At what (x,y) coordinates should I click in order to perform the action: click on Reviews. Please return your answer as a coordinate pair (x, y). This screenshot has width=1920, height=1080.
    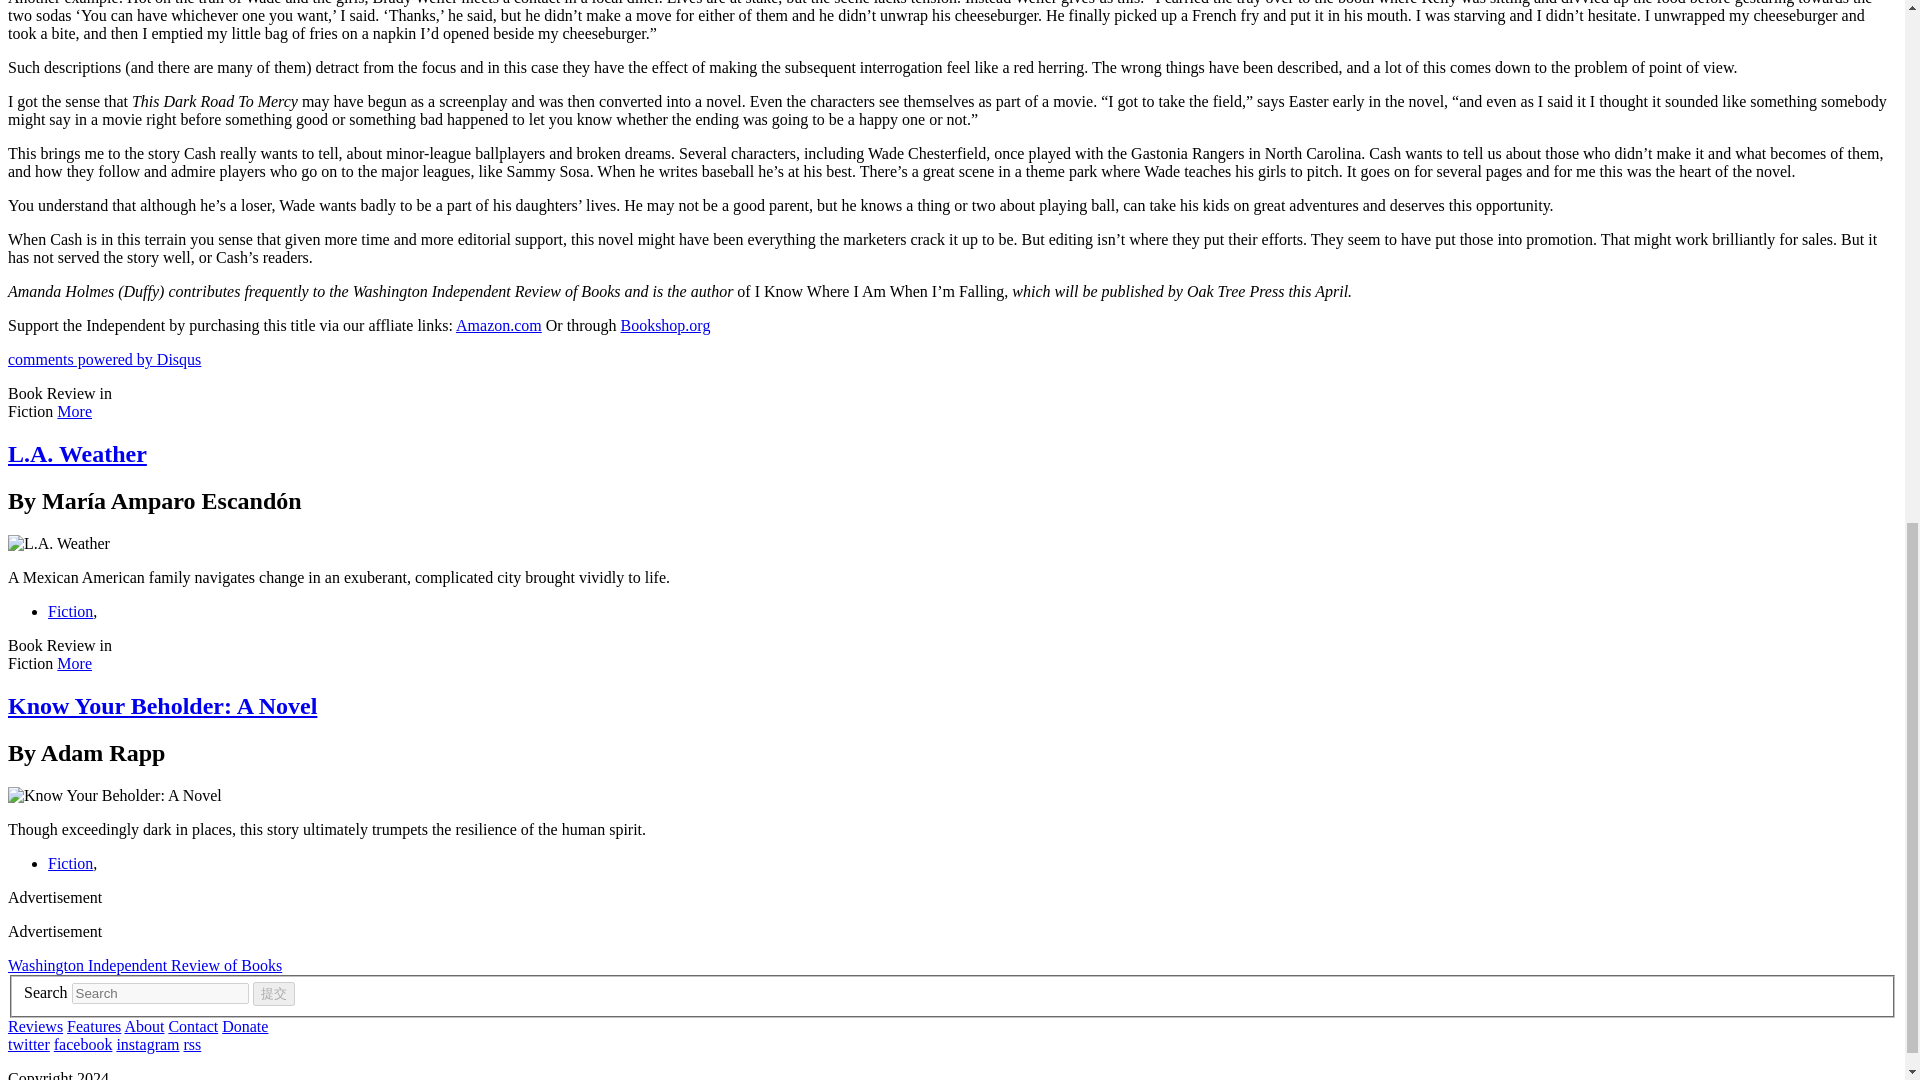
    Looking at the image, I should click on (35, 1026).